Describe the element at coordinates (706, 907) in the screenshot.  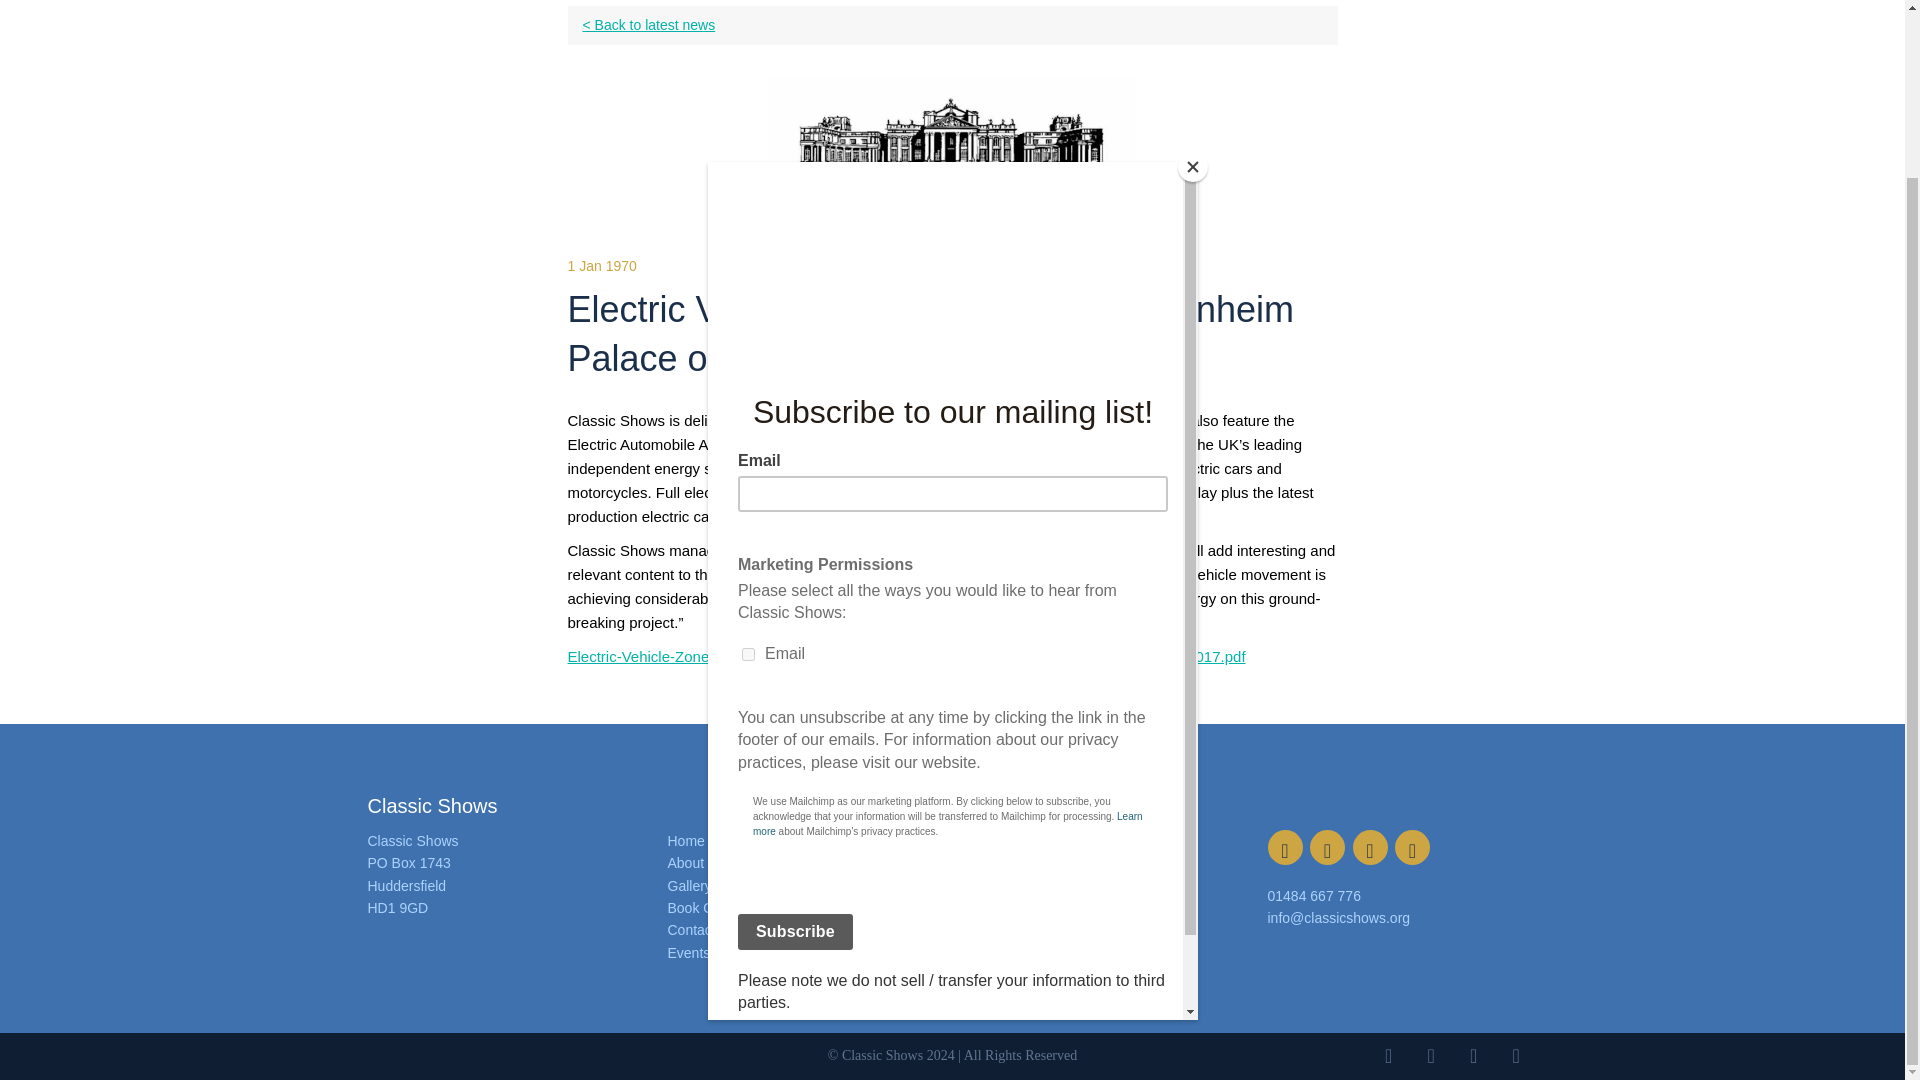
I see `Book Online` at that location.